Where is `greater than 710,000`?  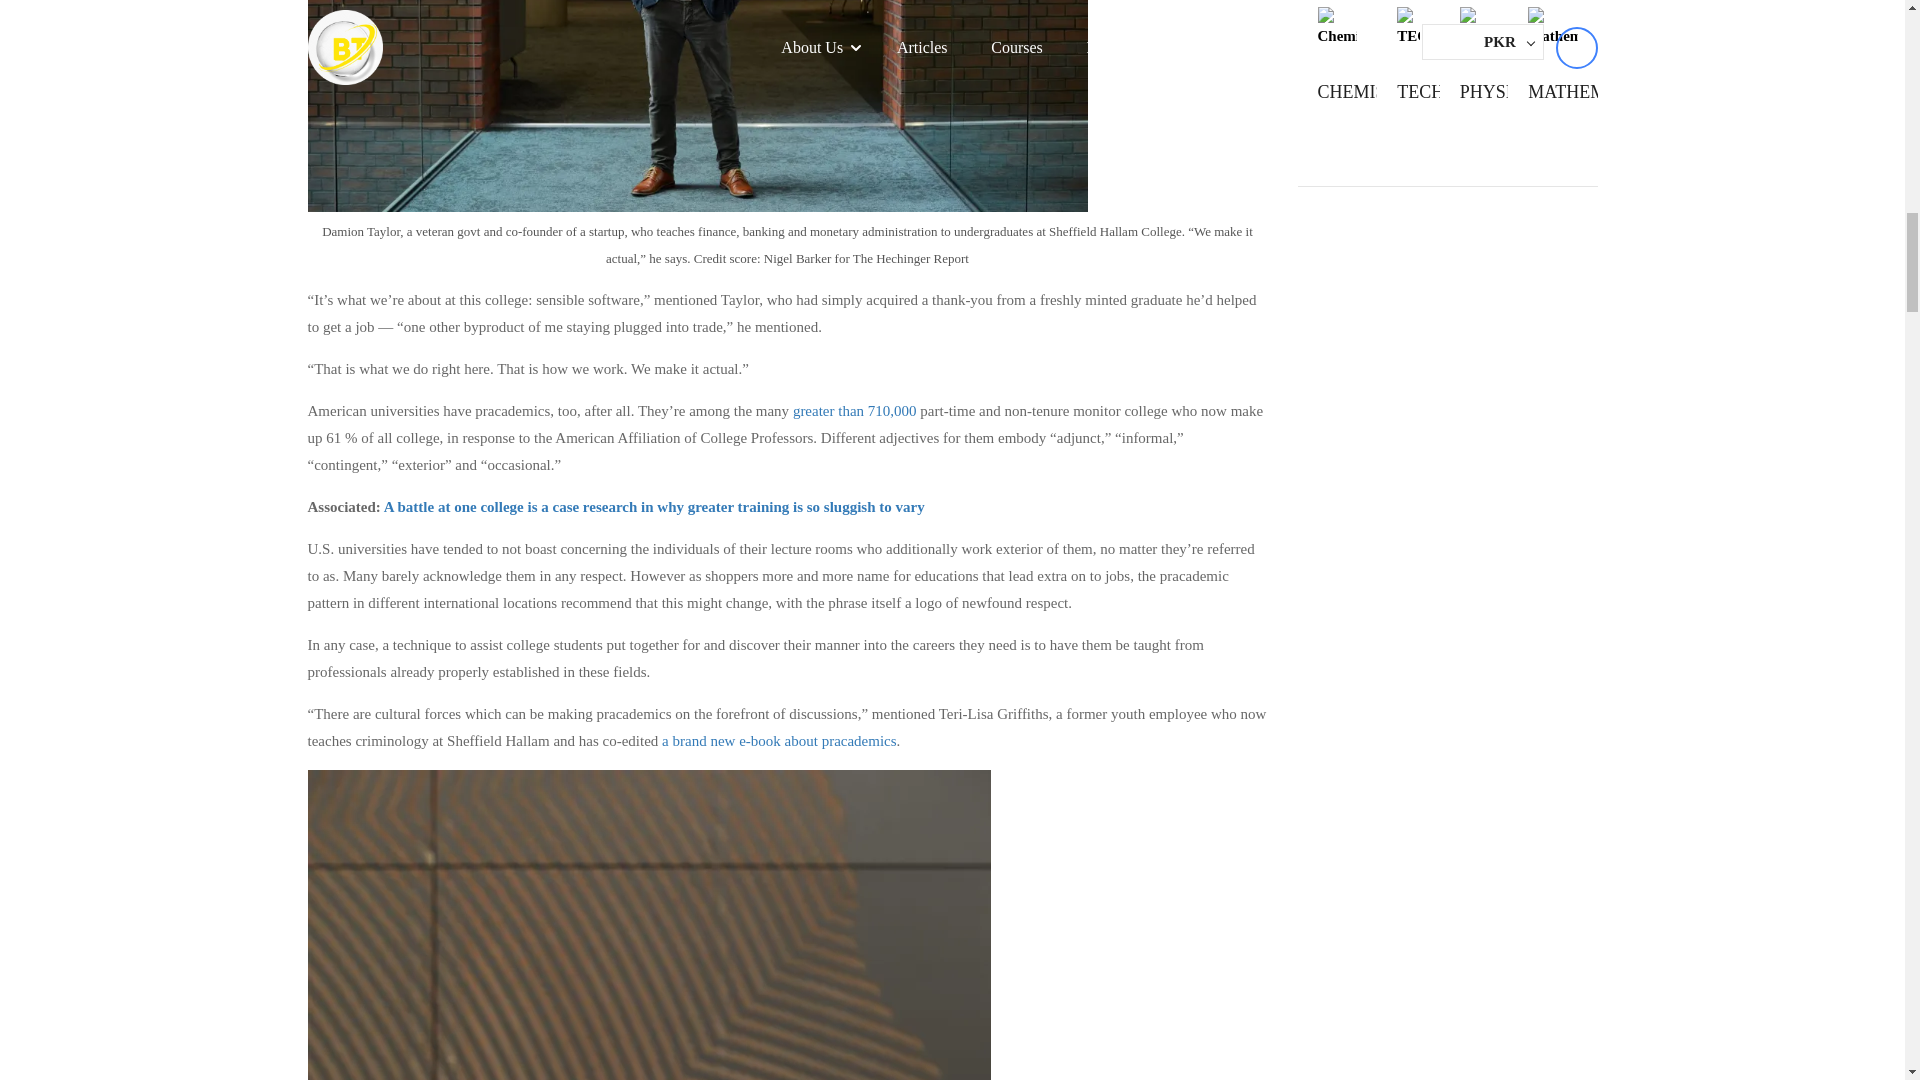 greater than 710,000 is located at coordinates (854, 410).